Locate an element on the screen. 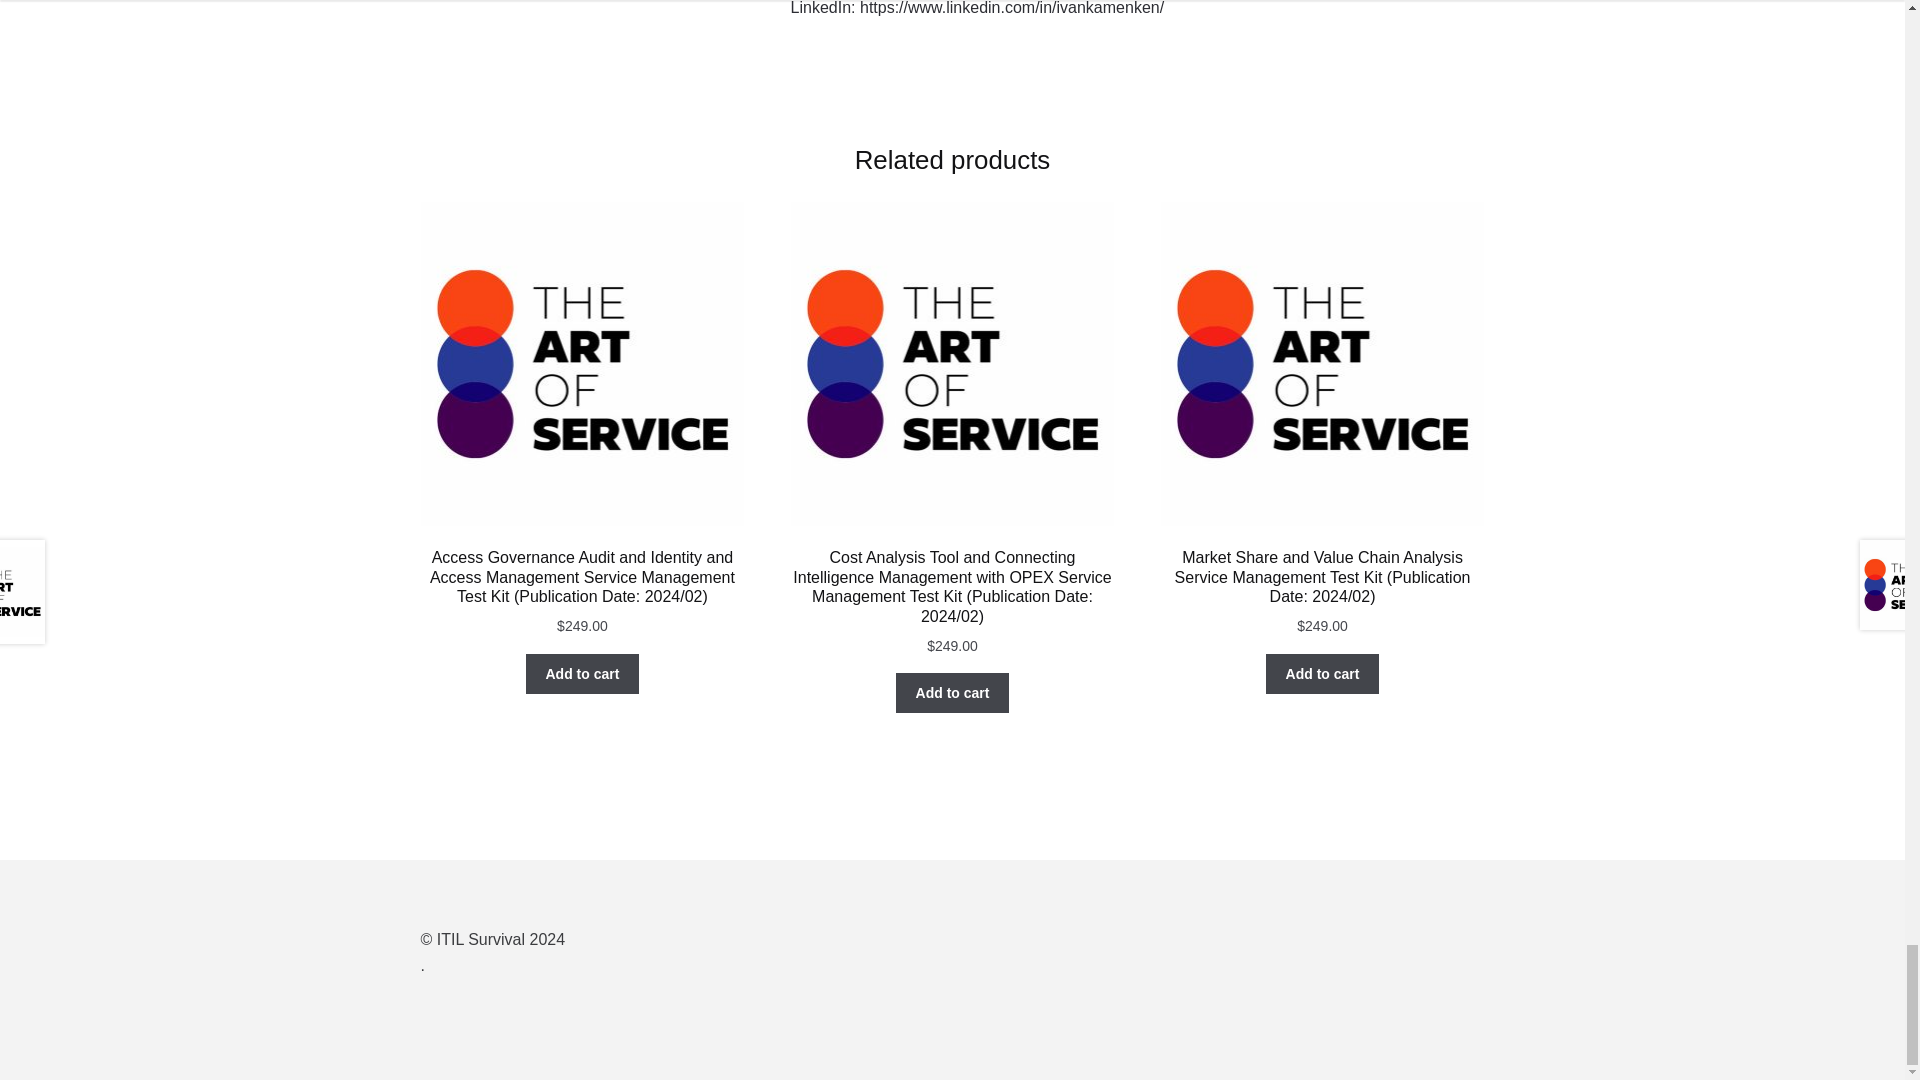 The image size is (1920, 1080). Add to cart is located at coordinates (1322, 674).